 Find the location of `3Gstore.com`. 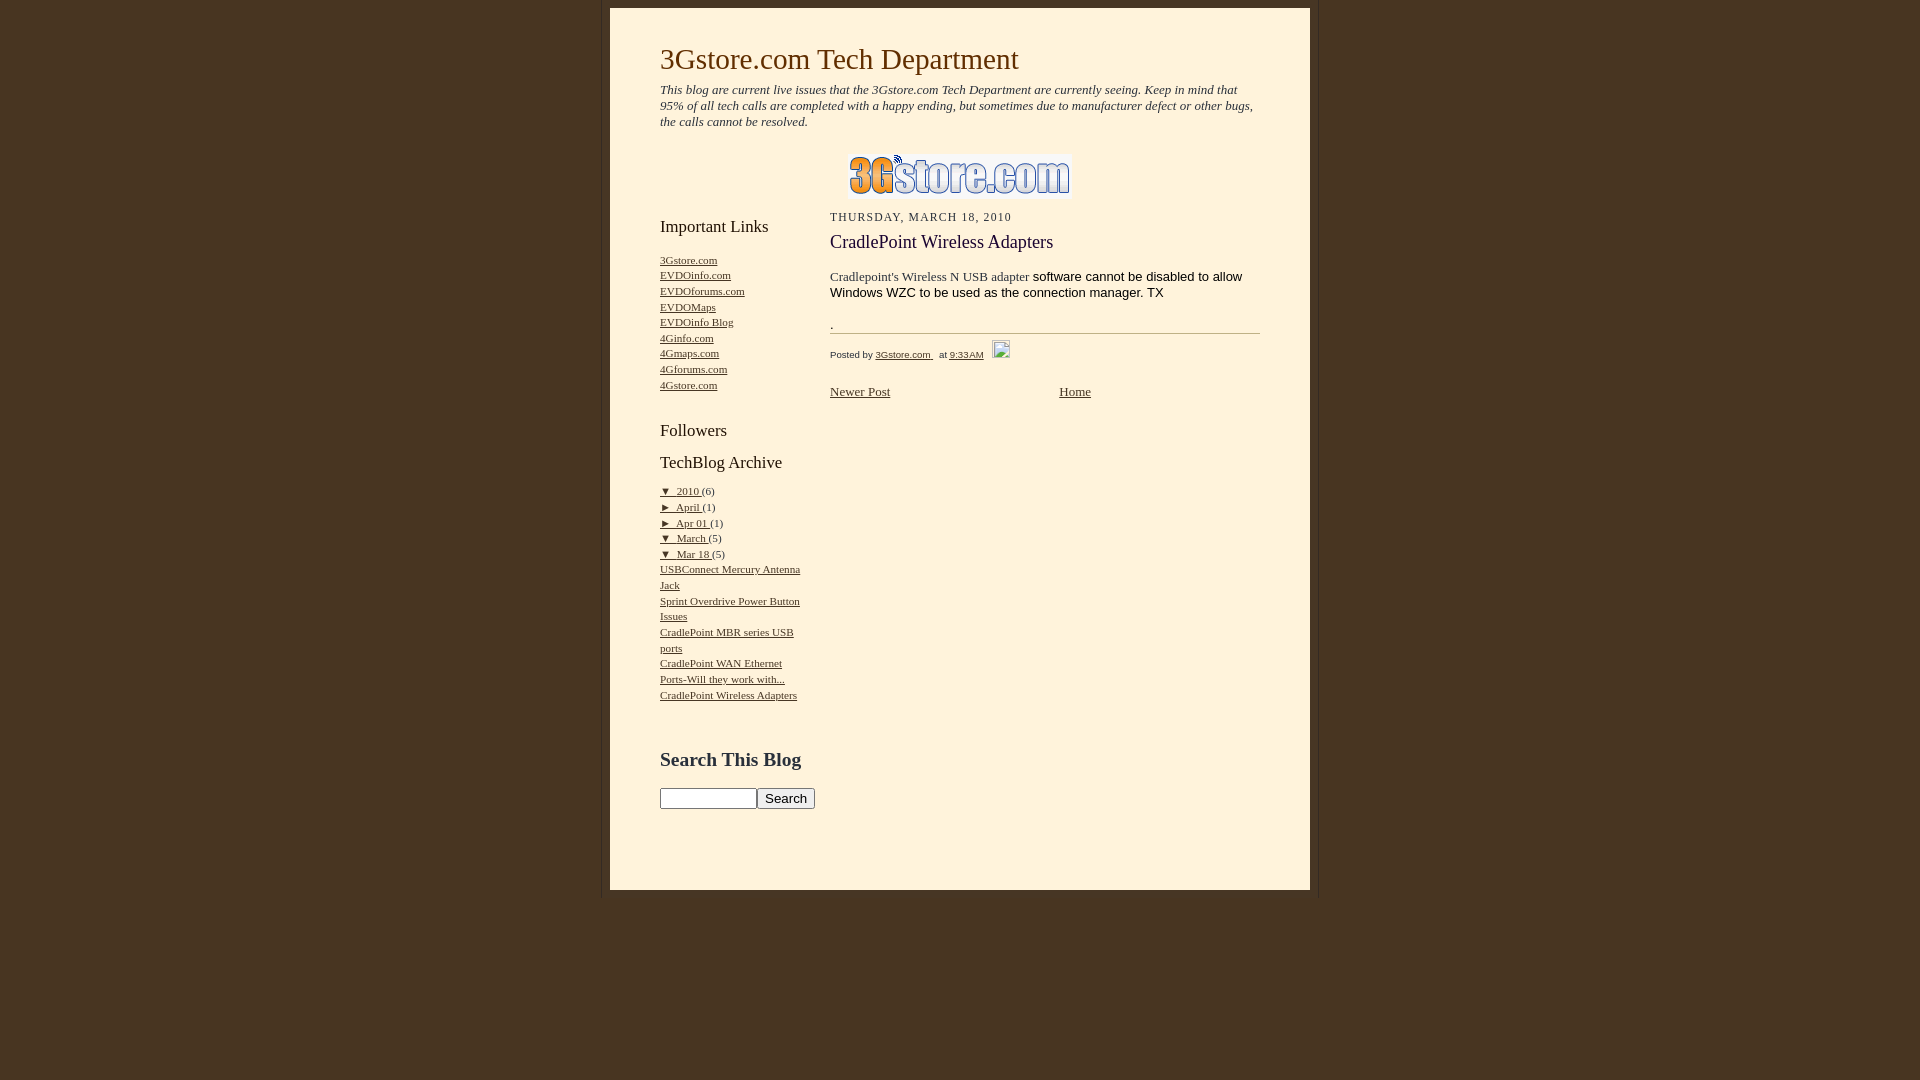

3Gstore.com is located at coordinates (688, 260).